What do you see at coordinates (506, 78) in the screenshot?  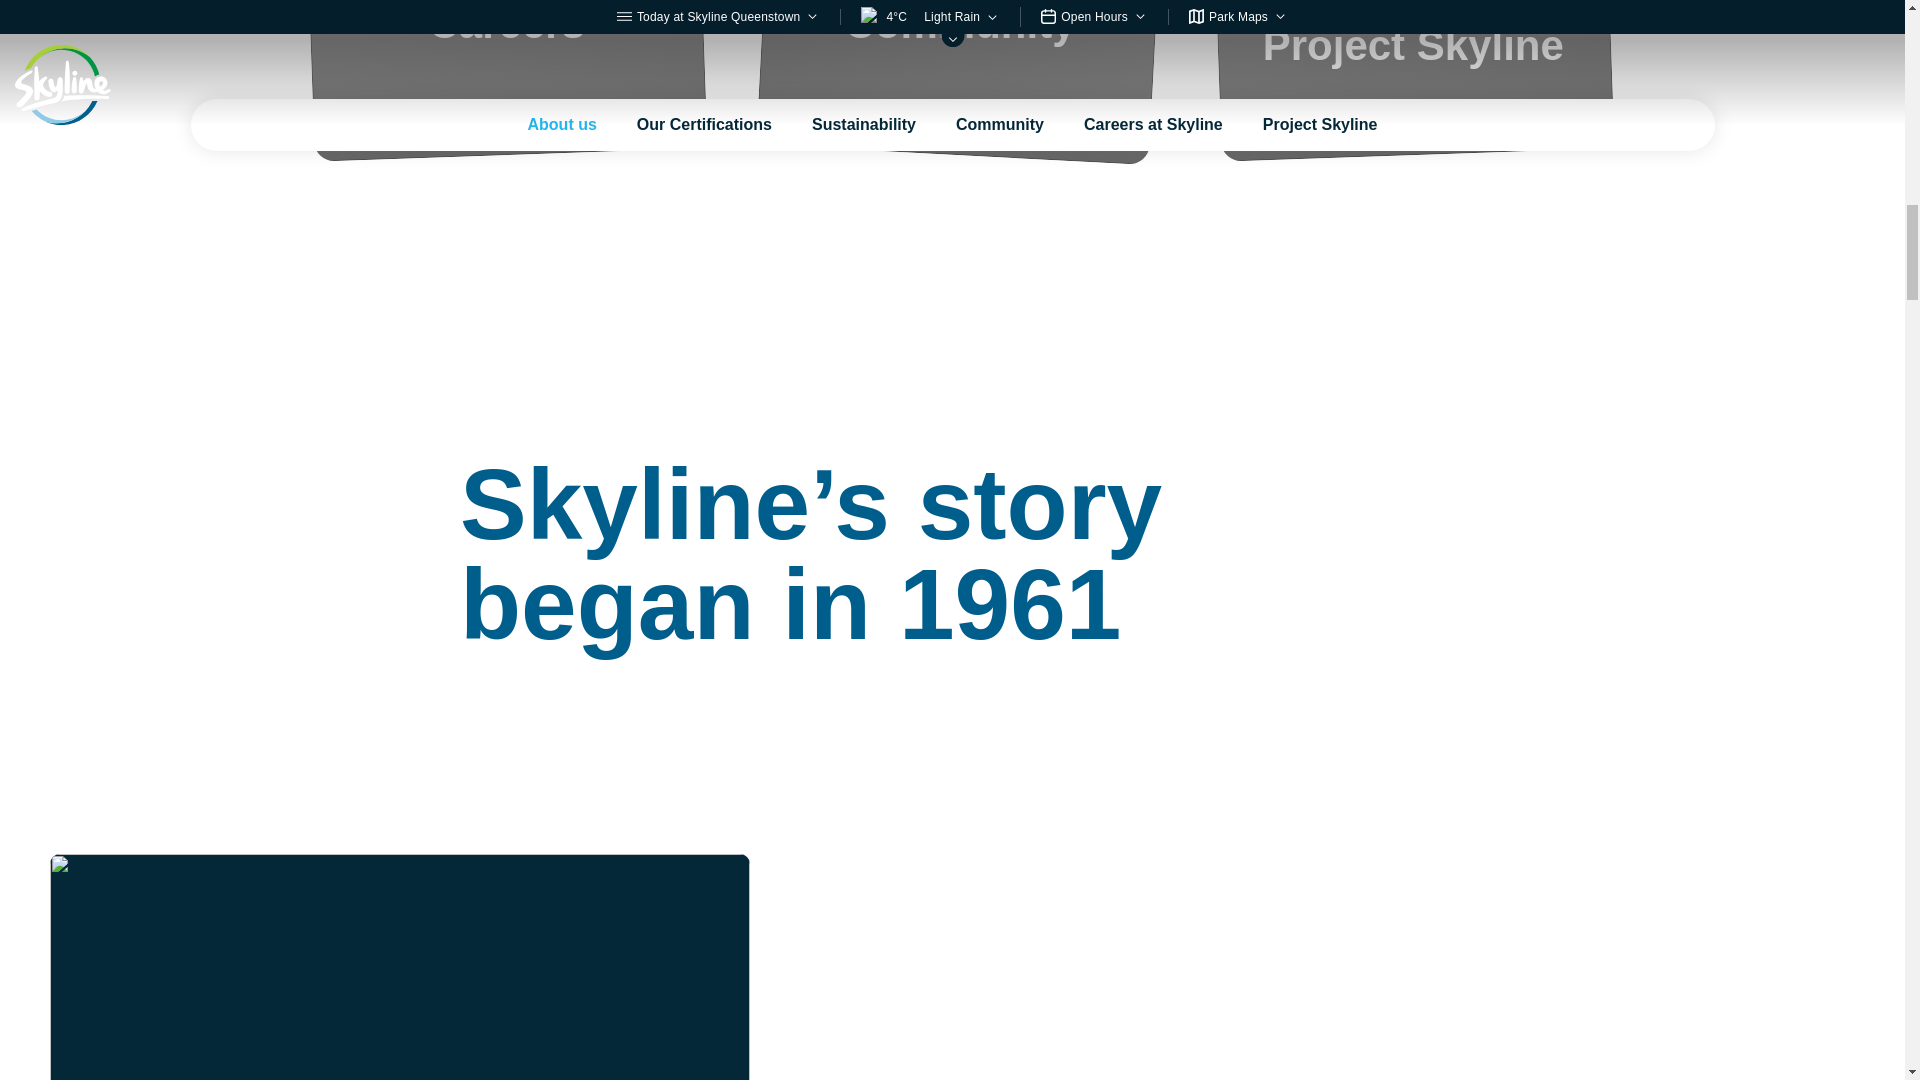 I see `Careers` at bounding box center [506, 78].